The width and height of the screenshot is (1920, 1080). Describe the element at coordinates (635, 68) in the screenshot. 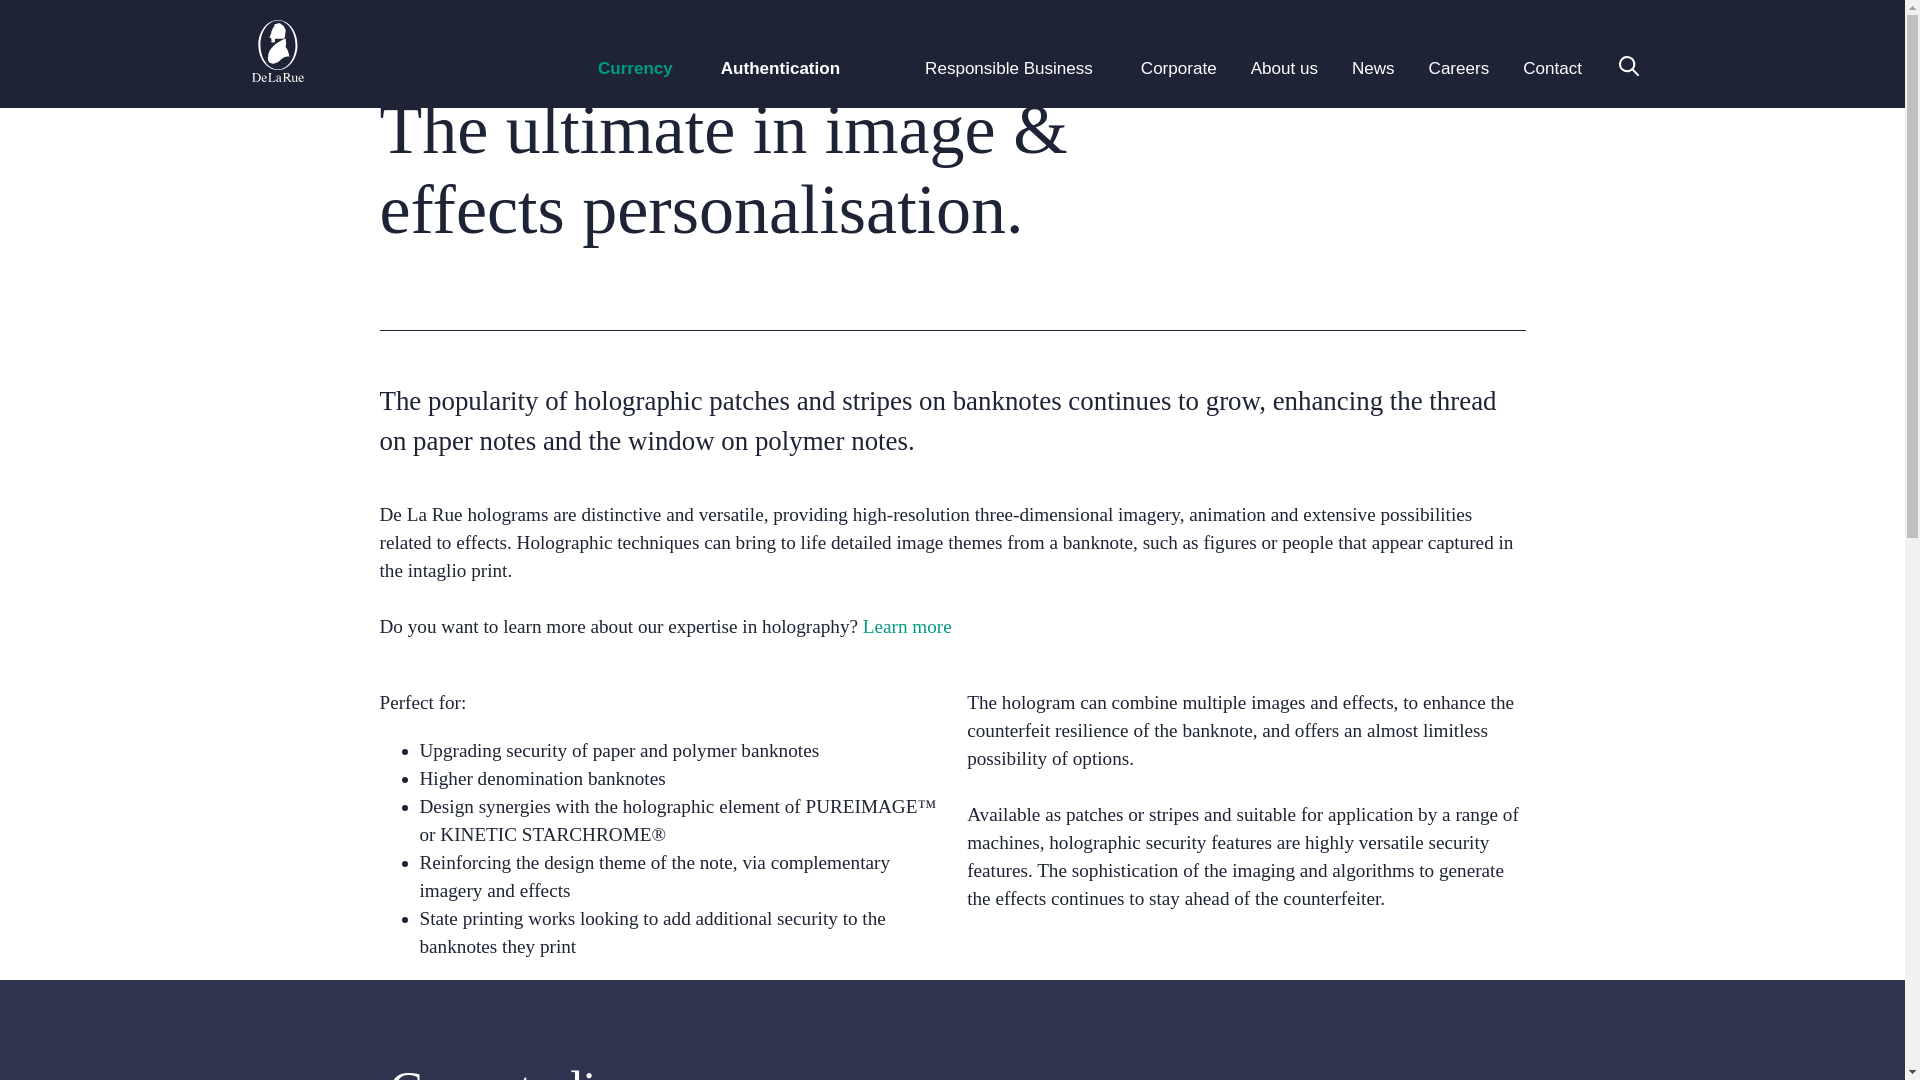

I see `Currency` at that location.